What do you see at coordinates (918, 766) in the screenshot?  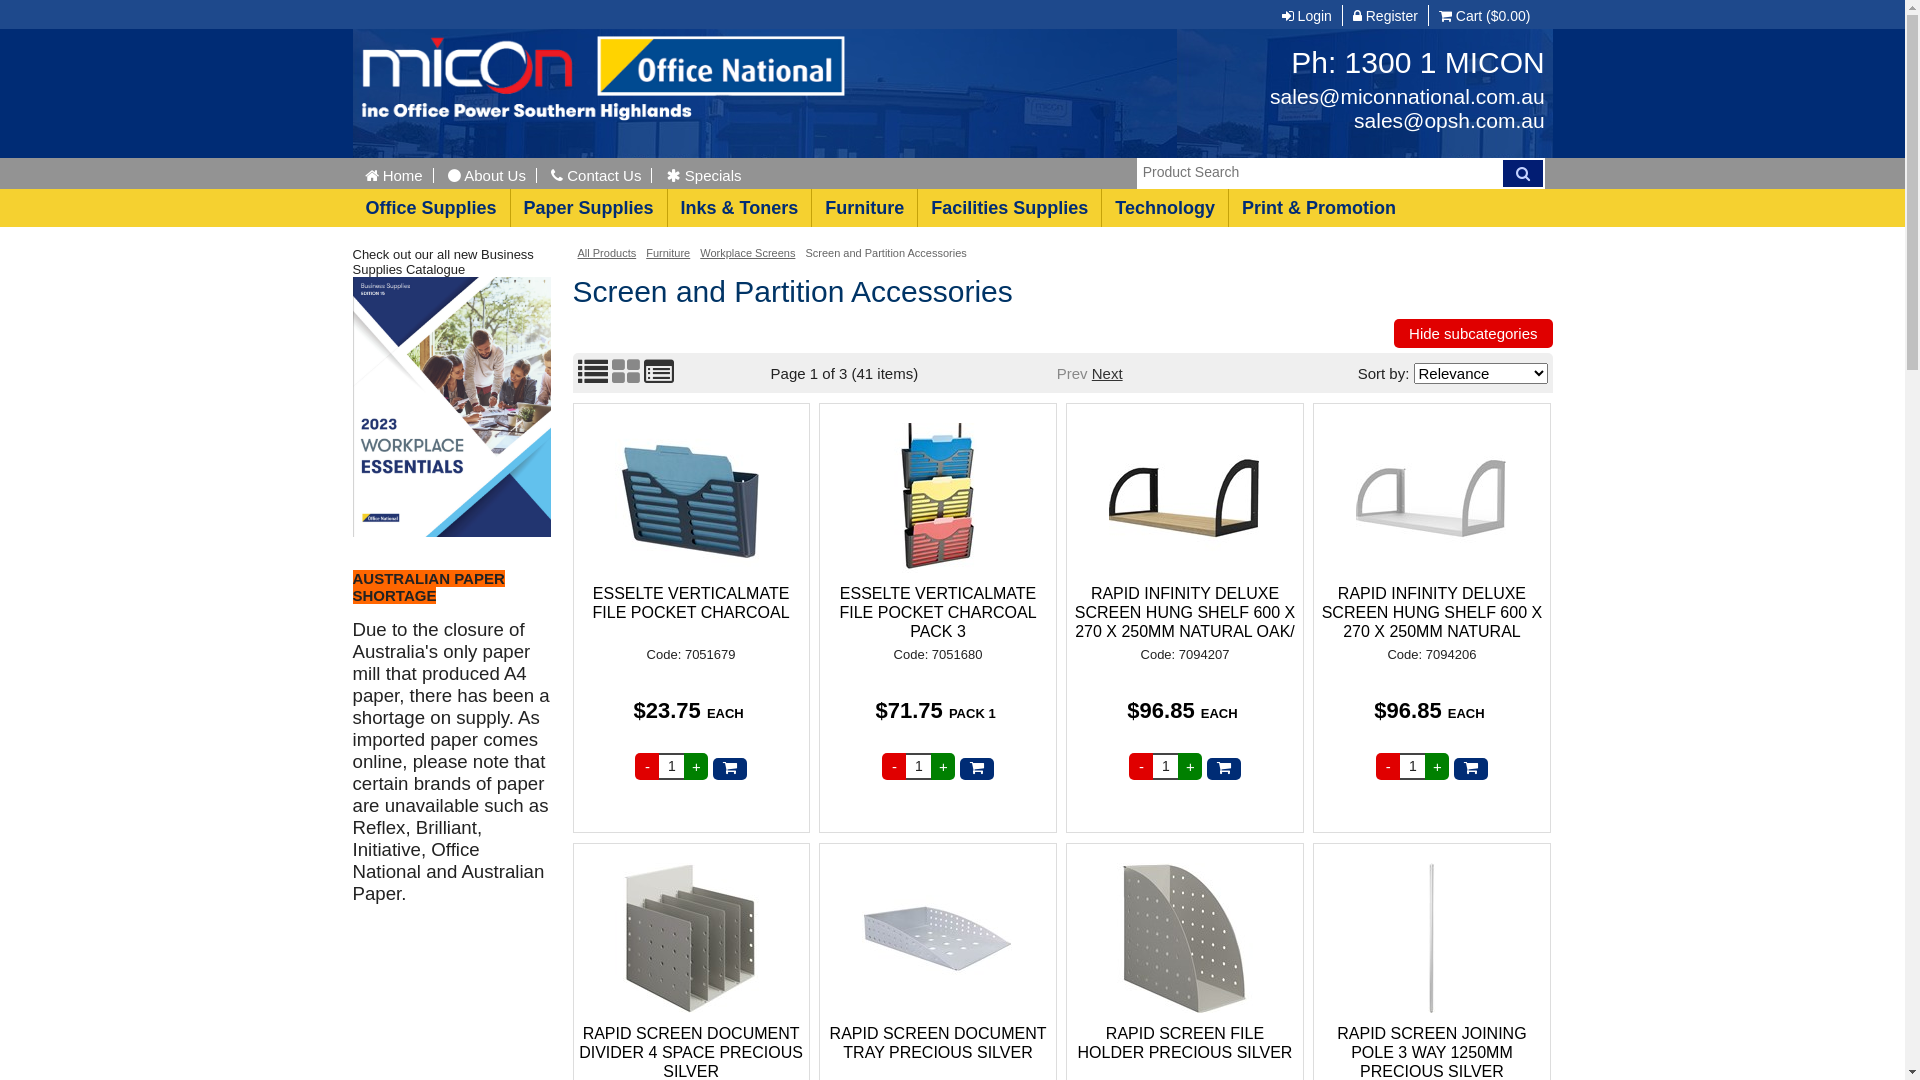 I see `Quantity to add to cart` at bounding box center [918, 766].